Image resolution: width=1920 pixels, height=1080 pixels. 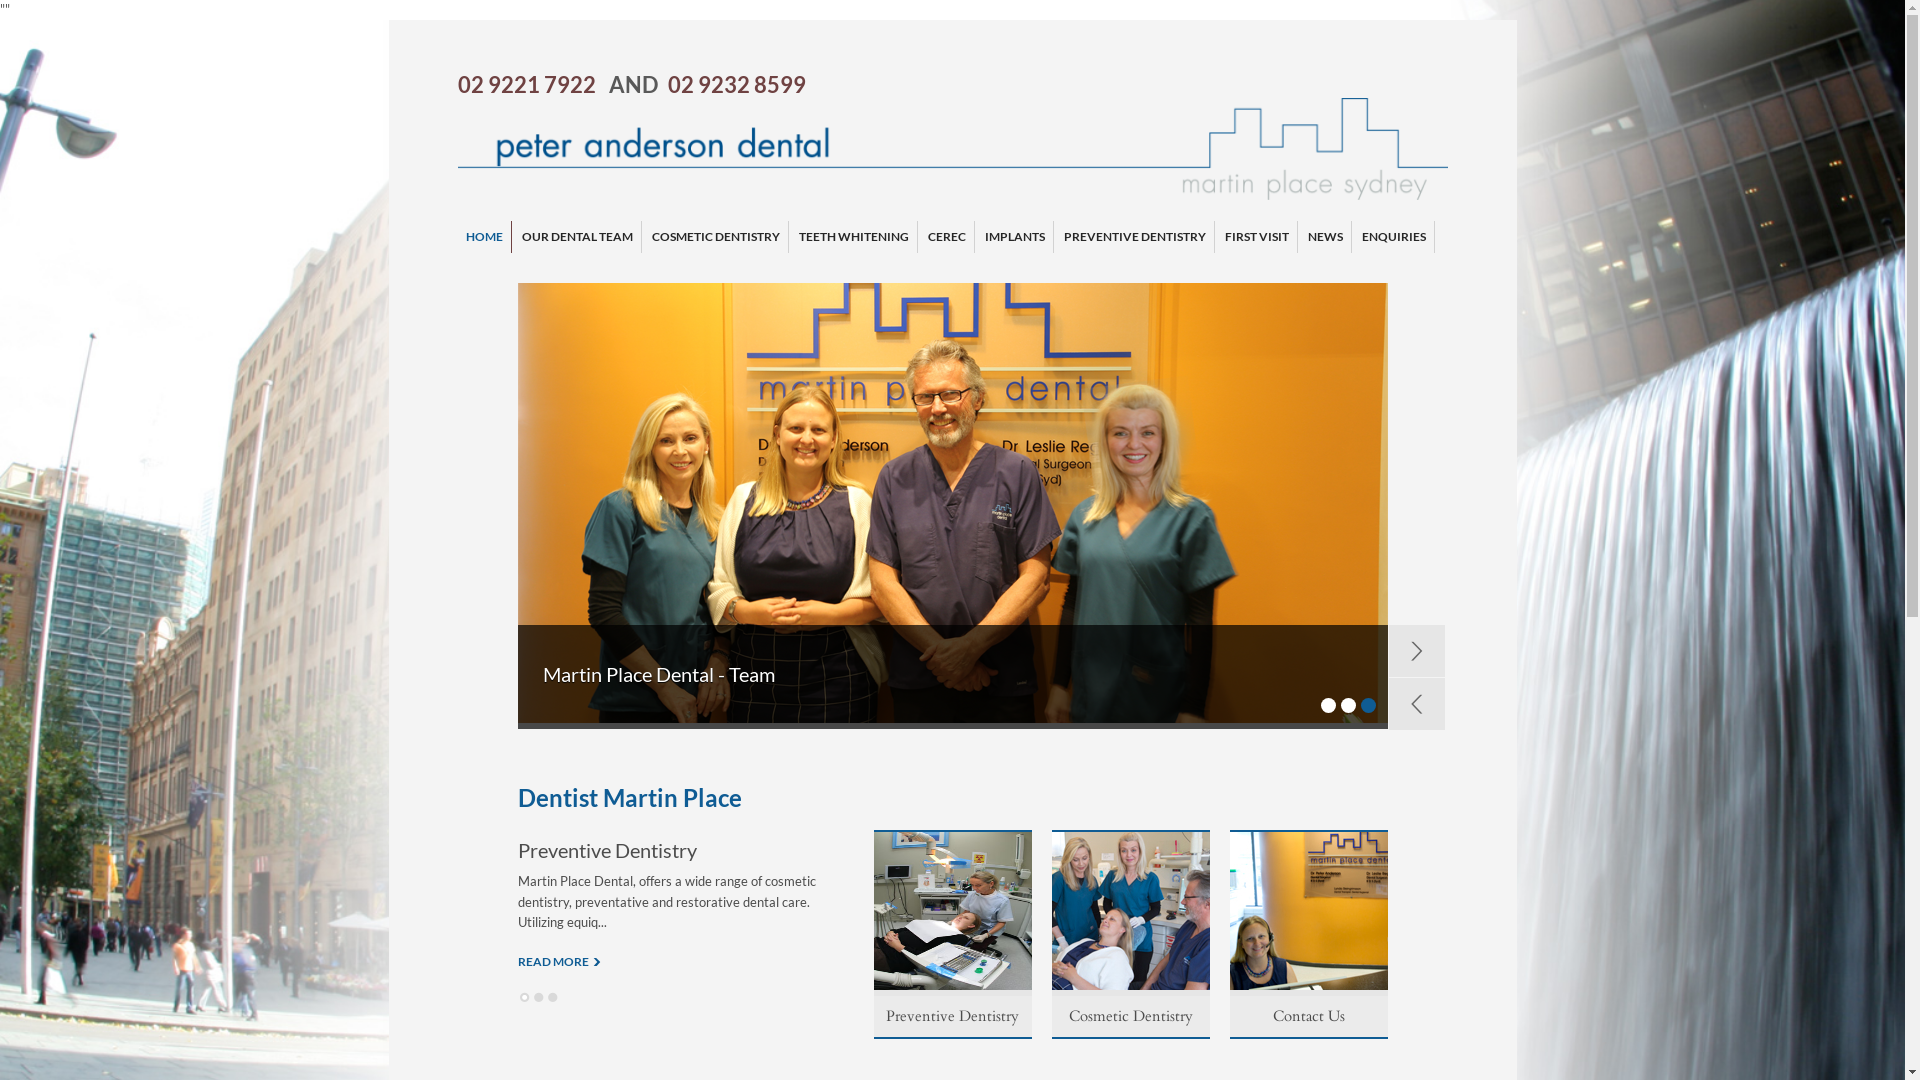 What do you see at coordinates (737, 84) in the screenshot?
I see `02 9232 8599` at bounding box center [737, 84].